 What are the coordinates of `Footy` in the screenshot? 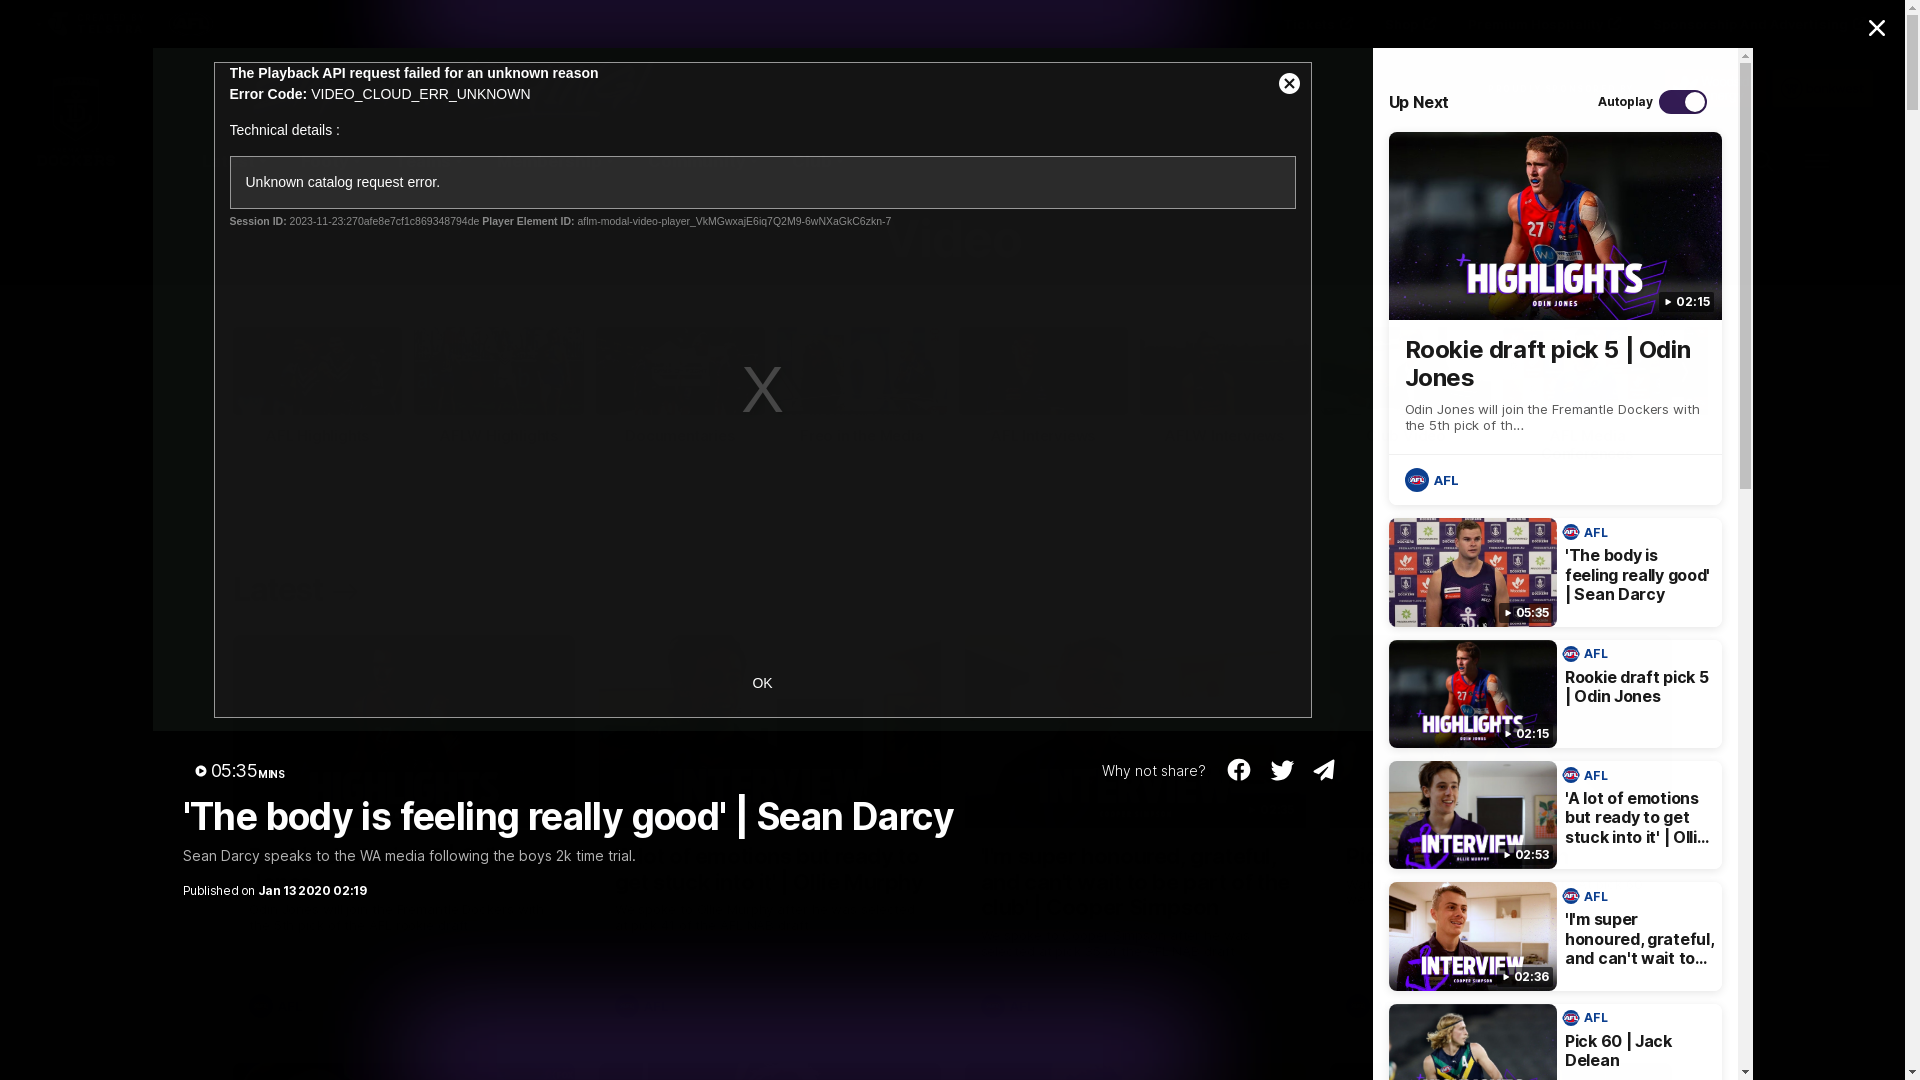 It's located at (330, 161).